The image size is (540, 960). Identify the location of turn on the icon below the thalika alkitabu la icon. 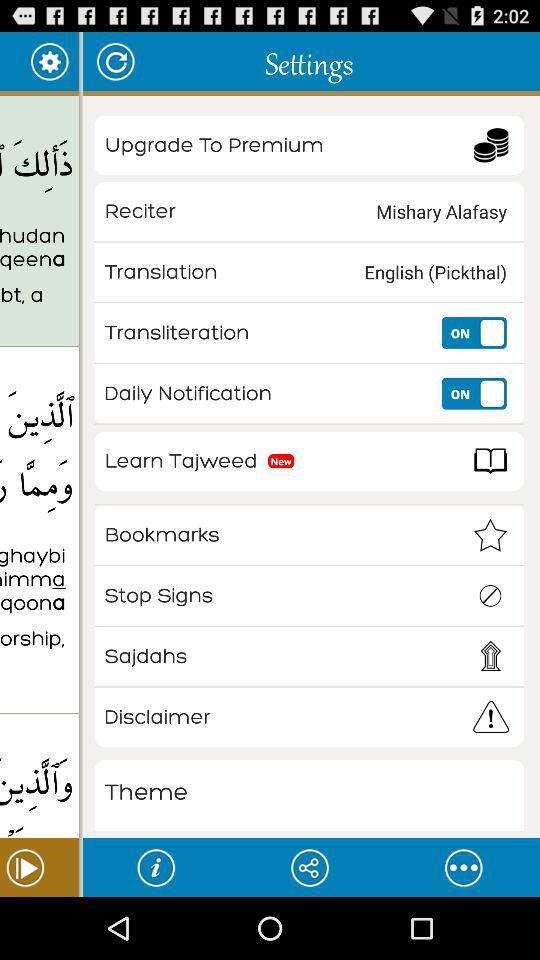
(39, 311).